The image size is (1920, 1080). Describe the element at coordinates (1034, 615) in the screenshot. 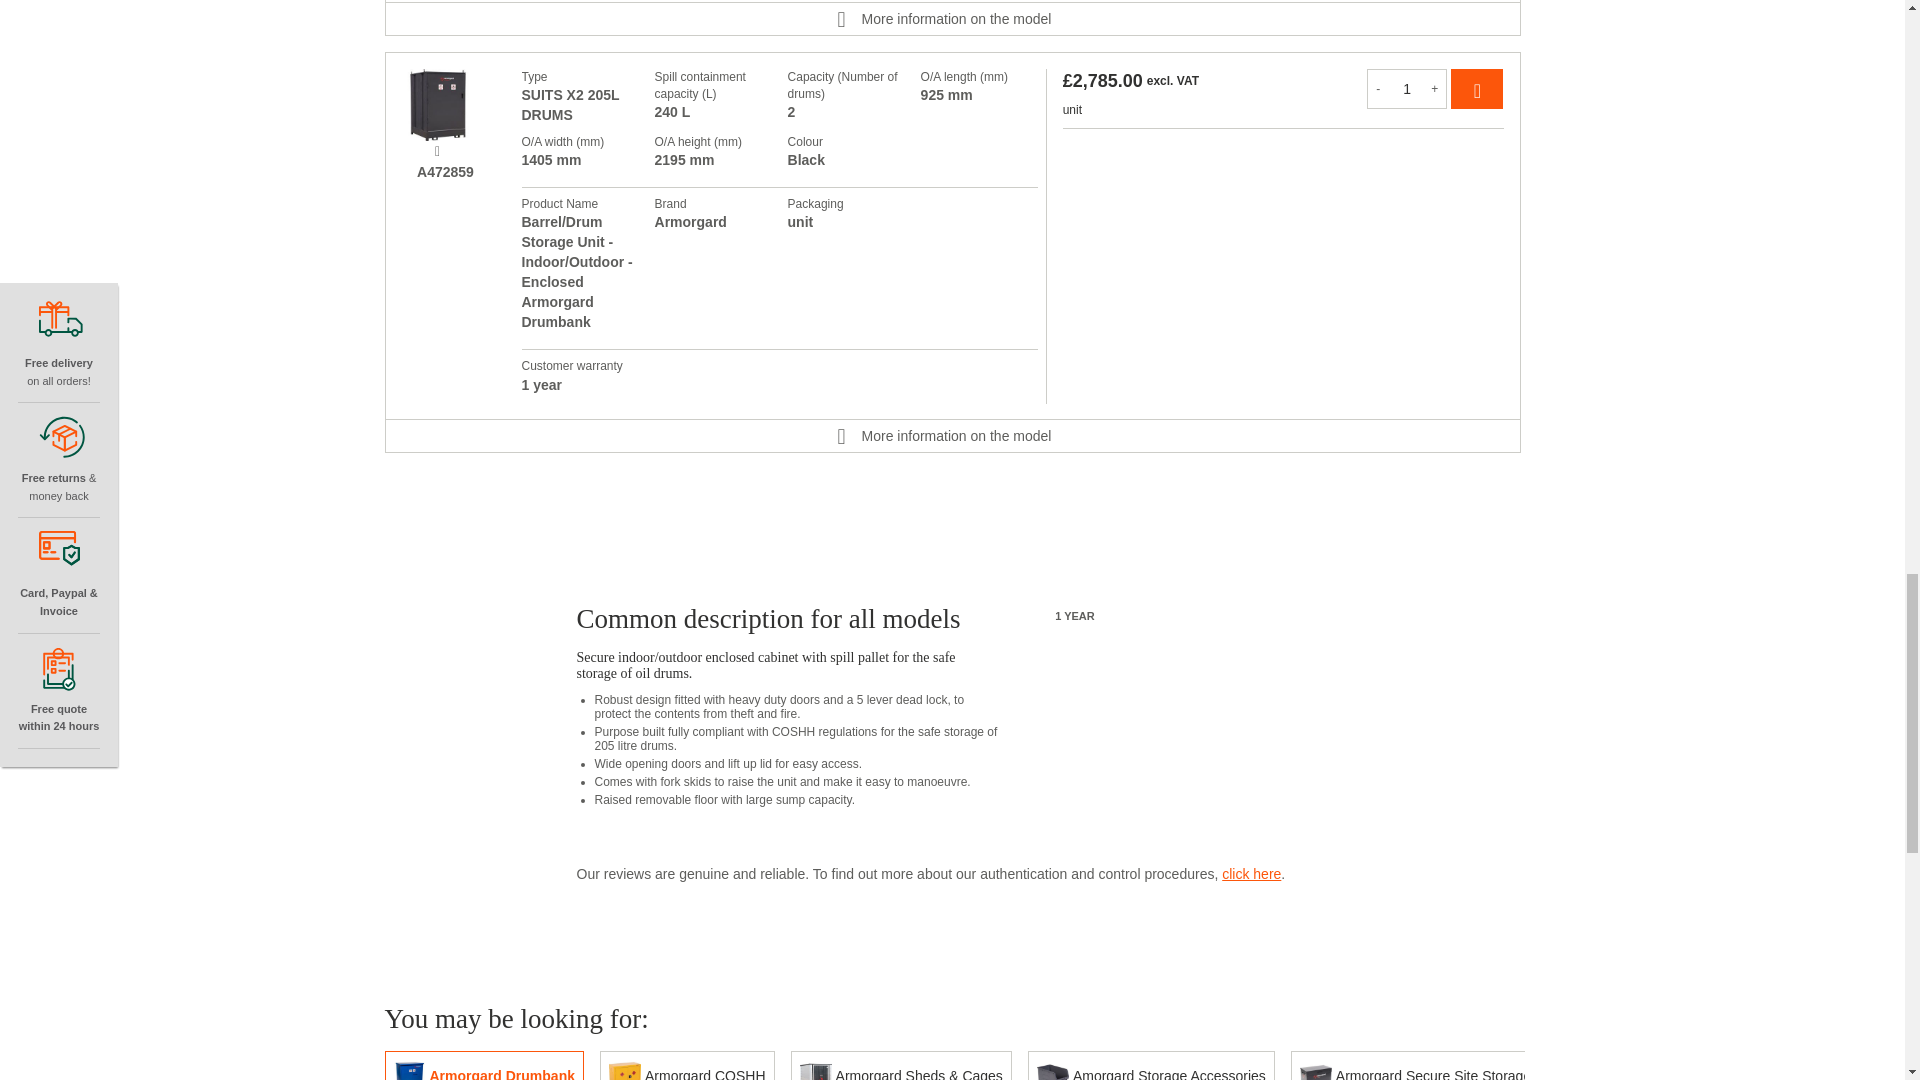

I see `Customer warranty` at that location.